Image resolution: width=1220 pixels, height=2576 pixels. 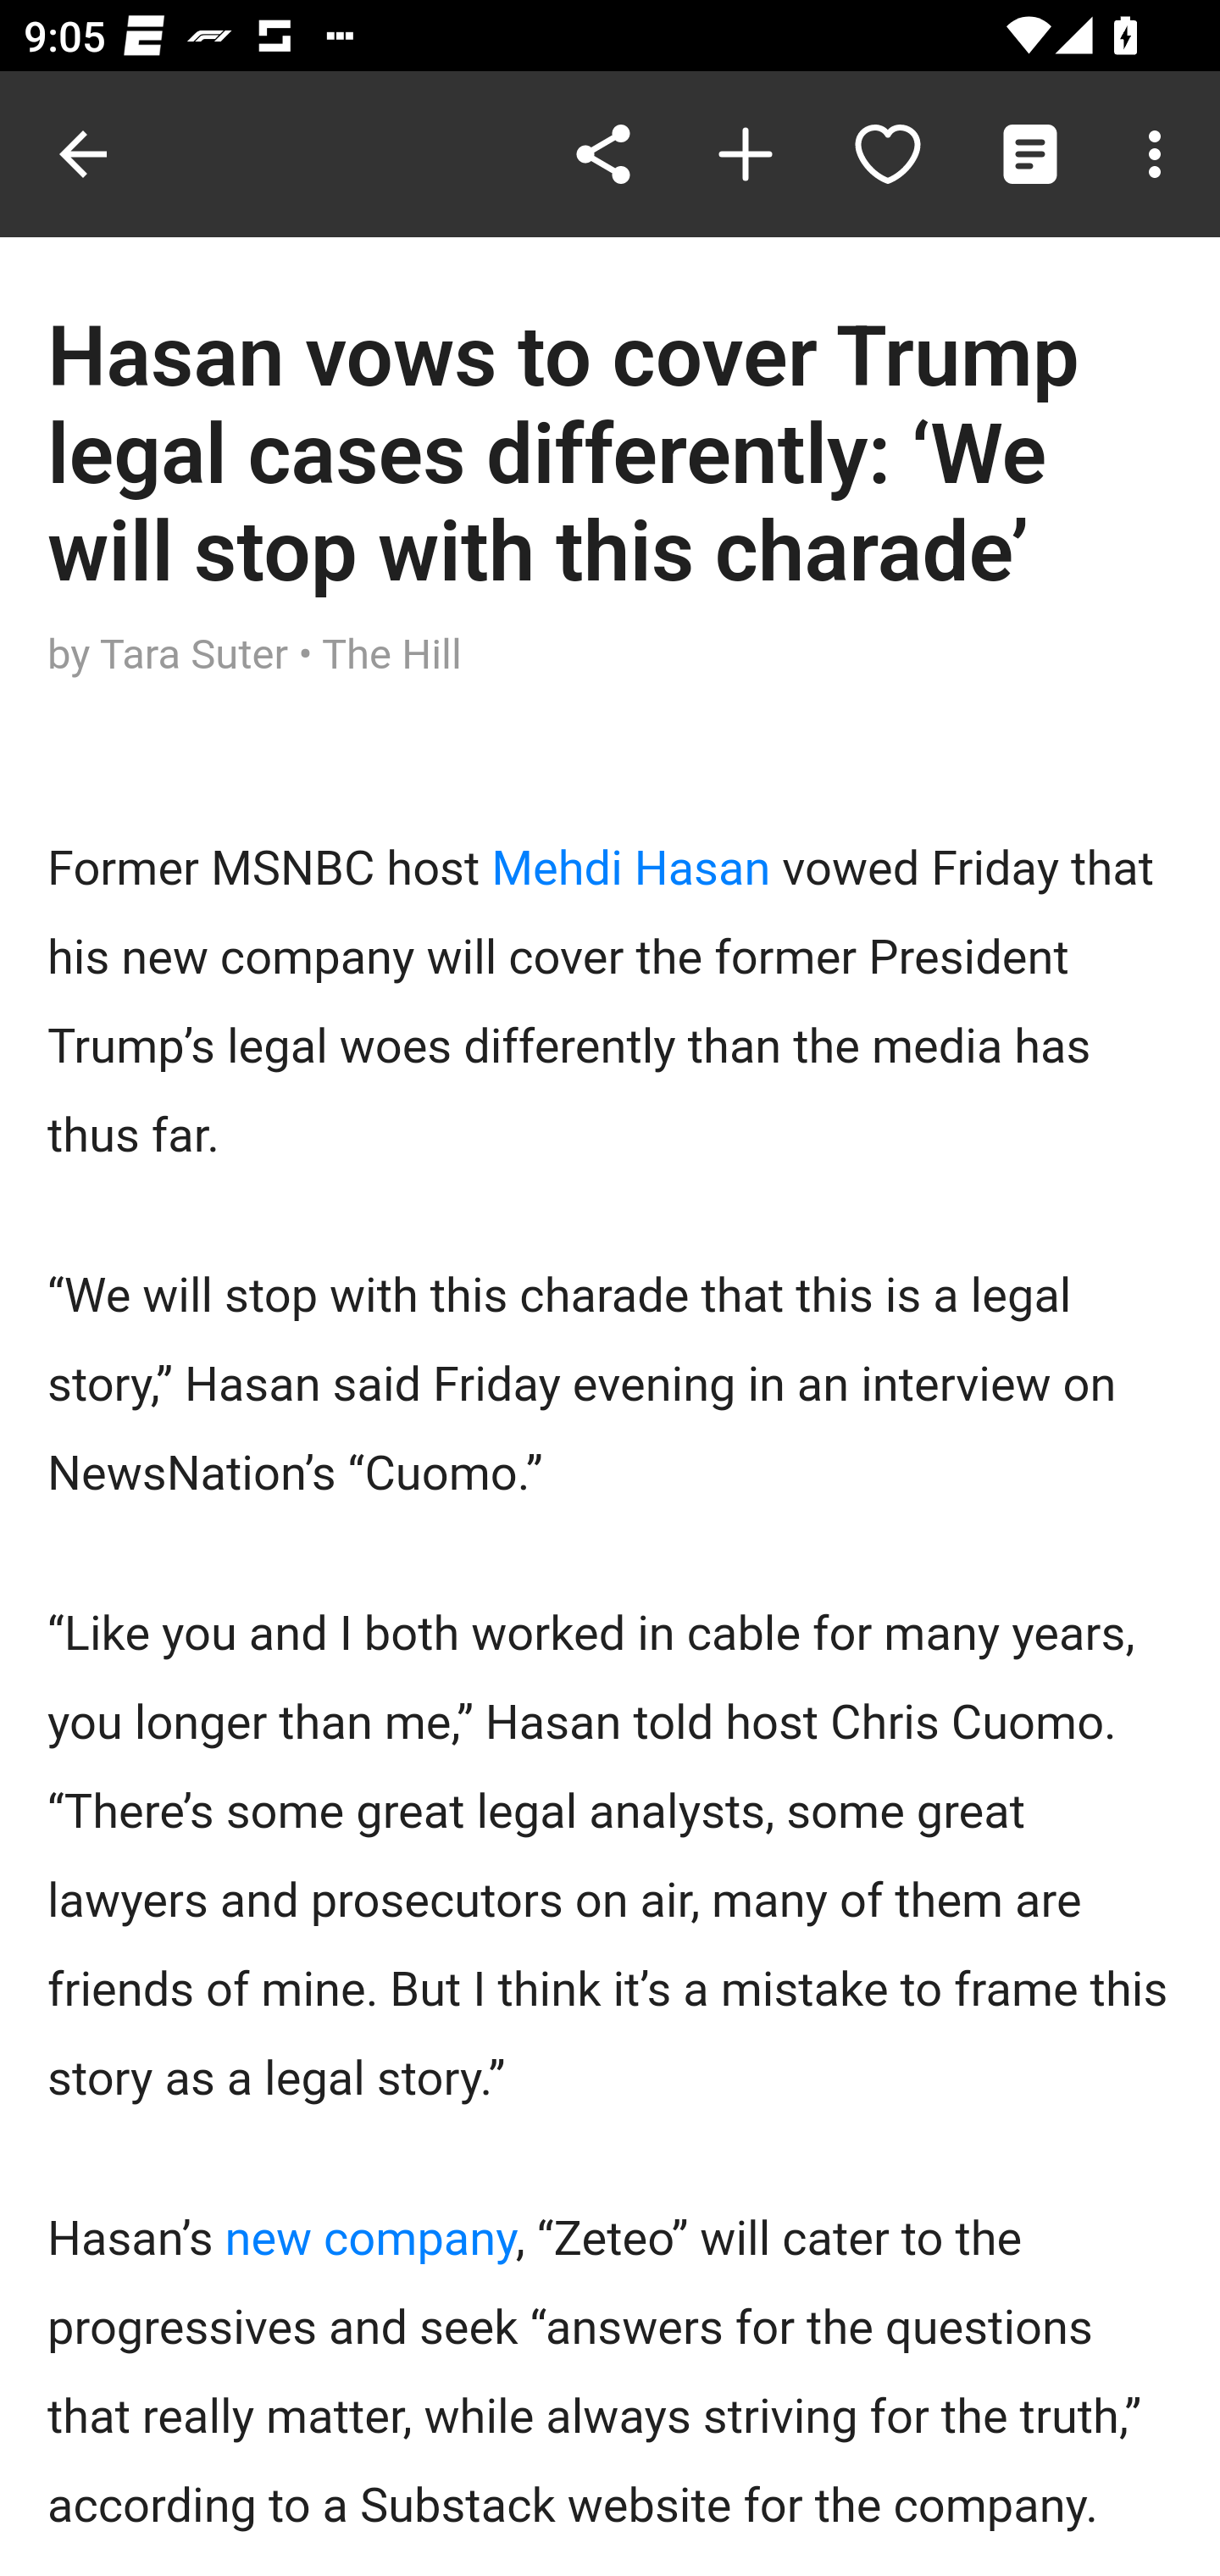 What do you see at coordinates (746, 154) in the screenshot?
I see `Flip` at bounding box center [746, 154].